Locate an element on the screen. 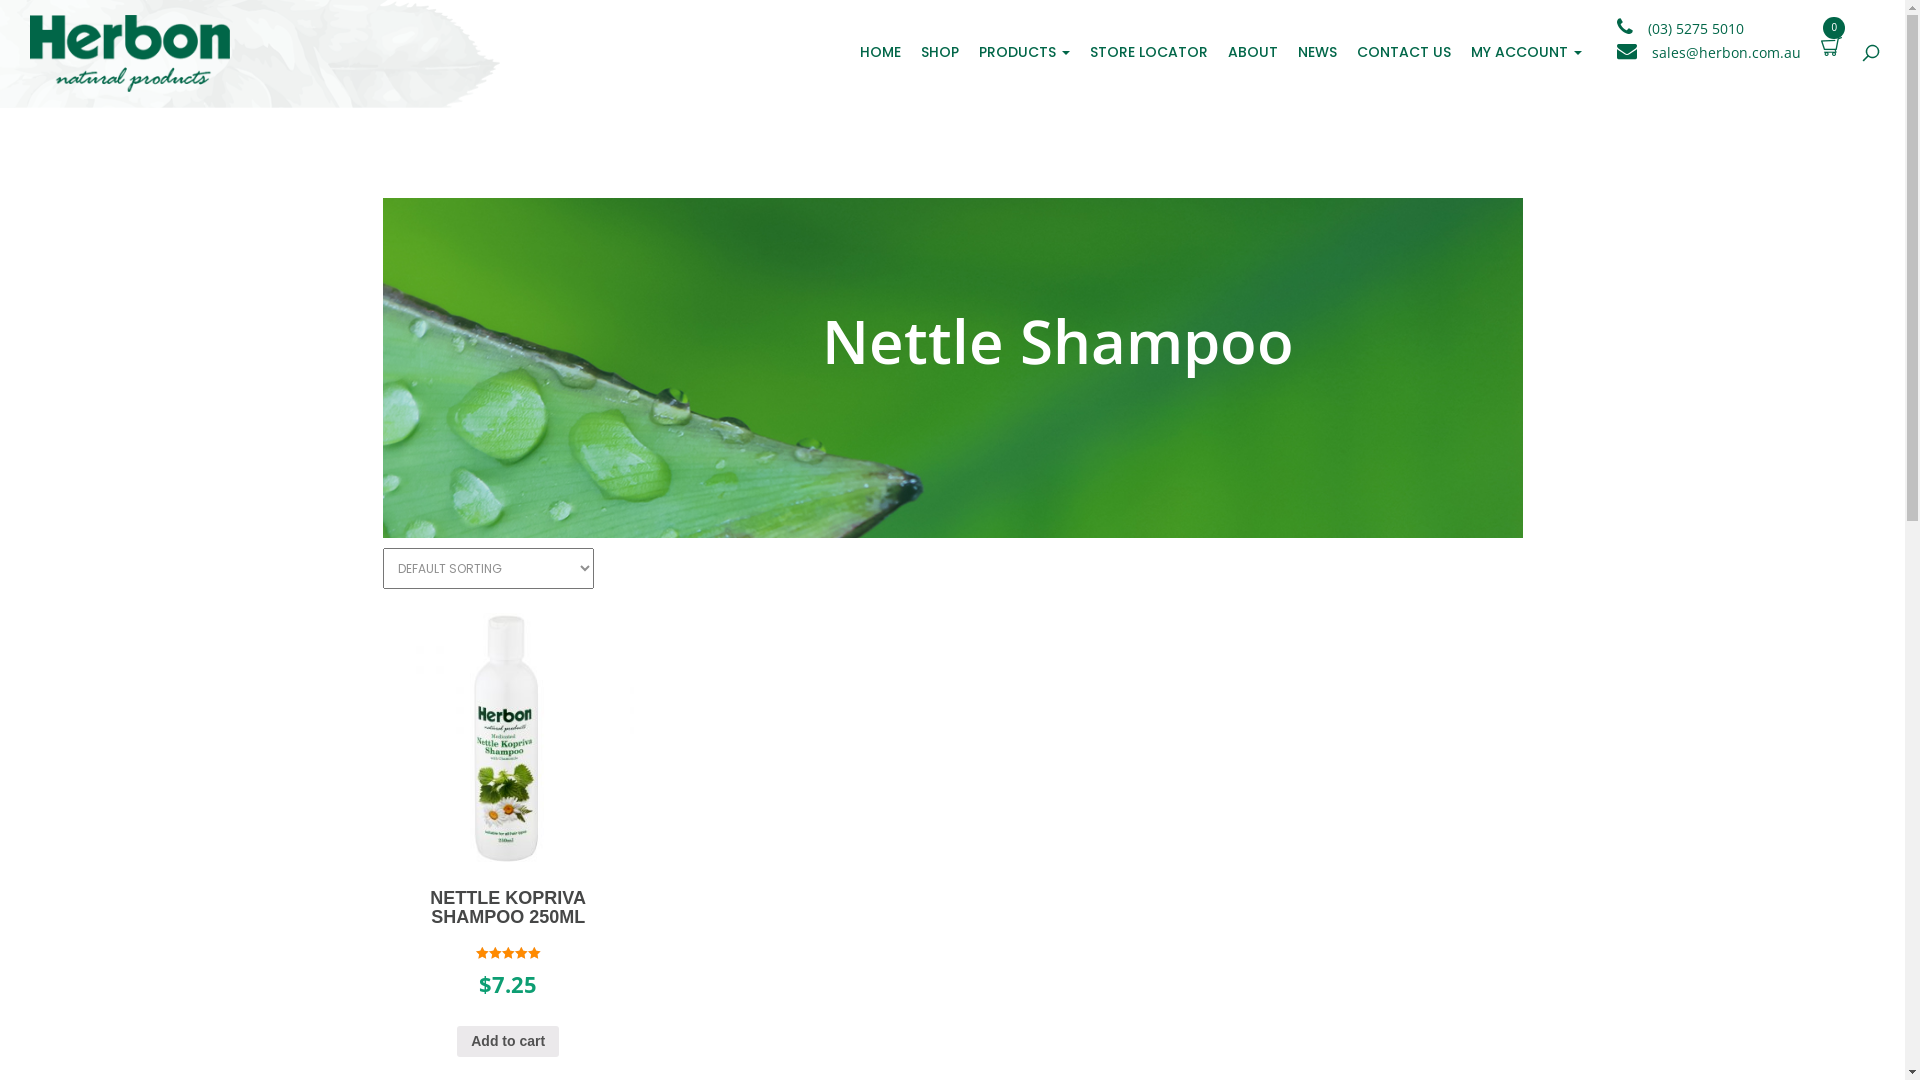 The image size is (1920, 1080). (03) 5275 5010 is located at coordinates (1696, 28).